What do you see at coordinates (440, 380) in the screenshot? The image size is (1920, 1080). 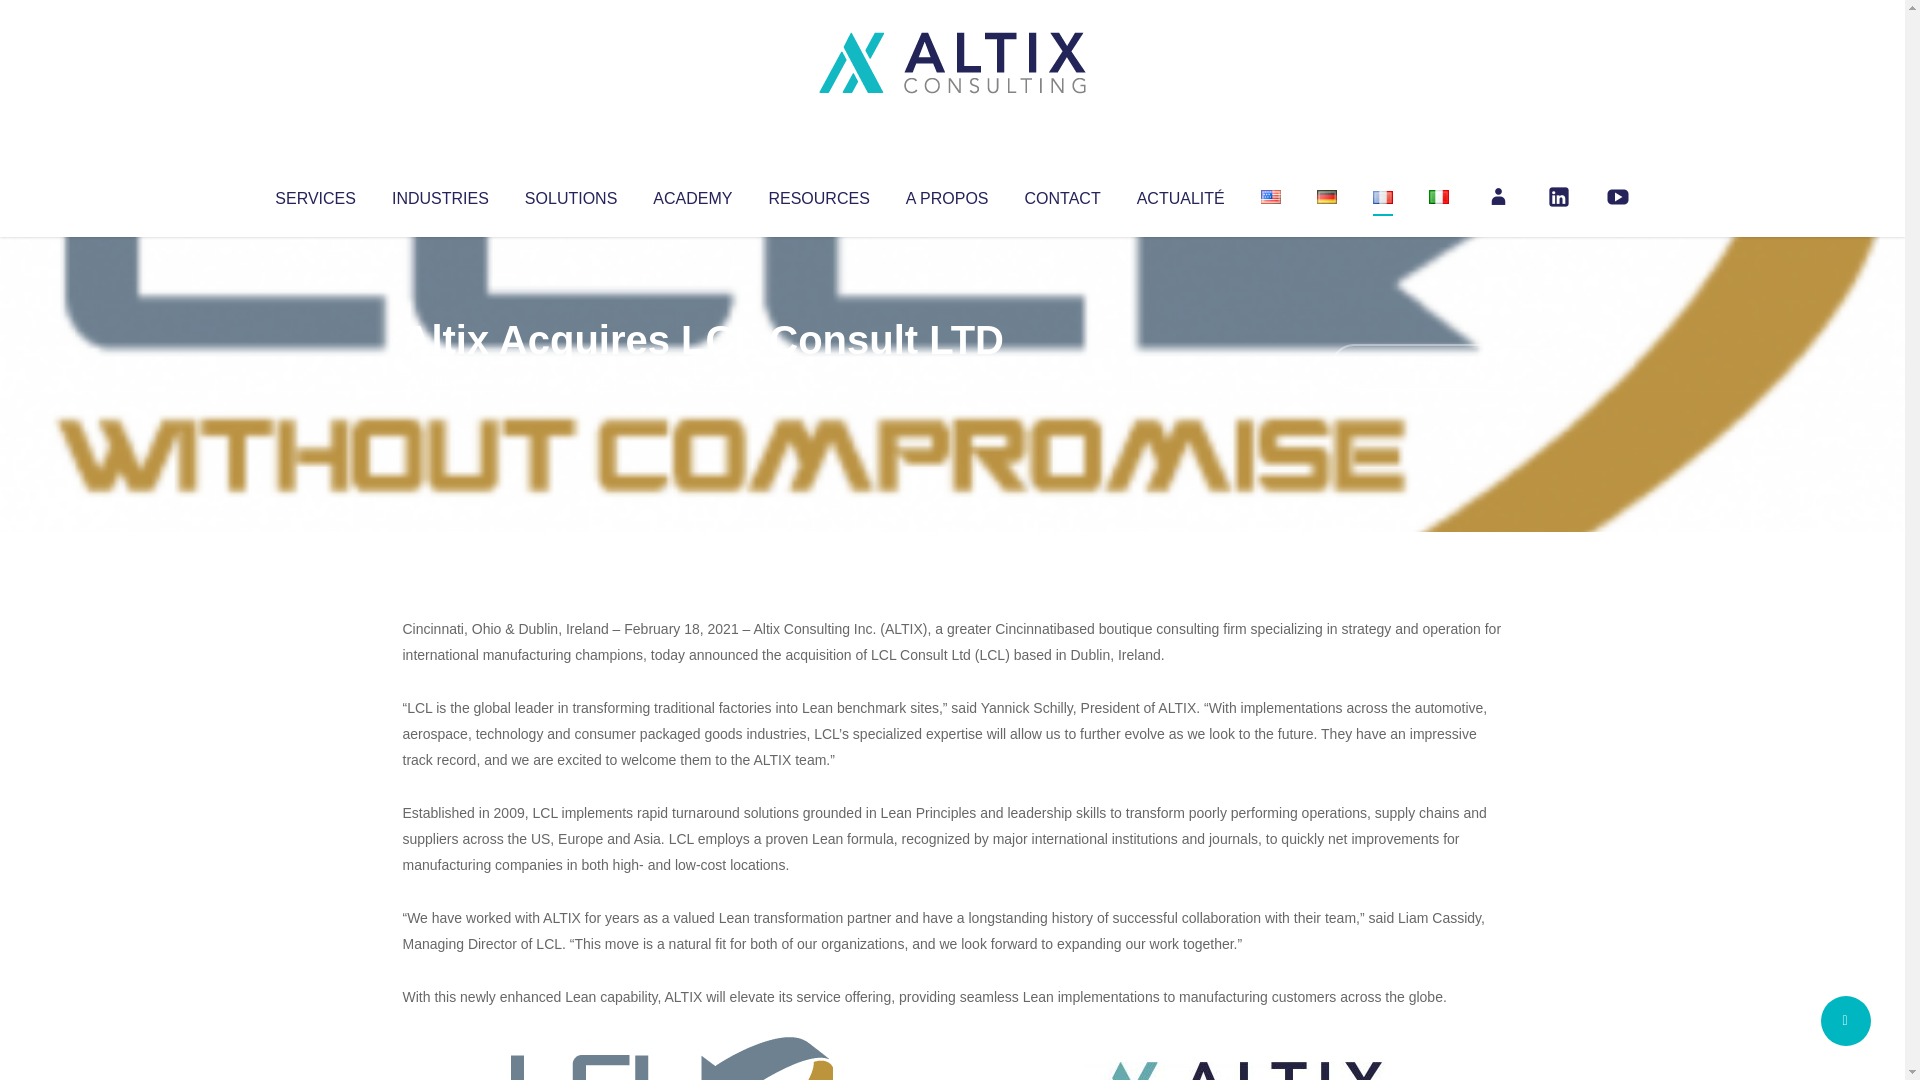 I see `Articles par Altix` at bounding box center [440, 380].